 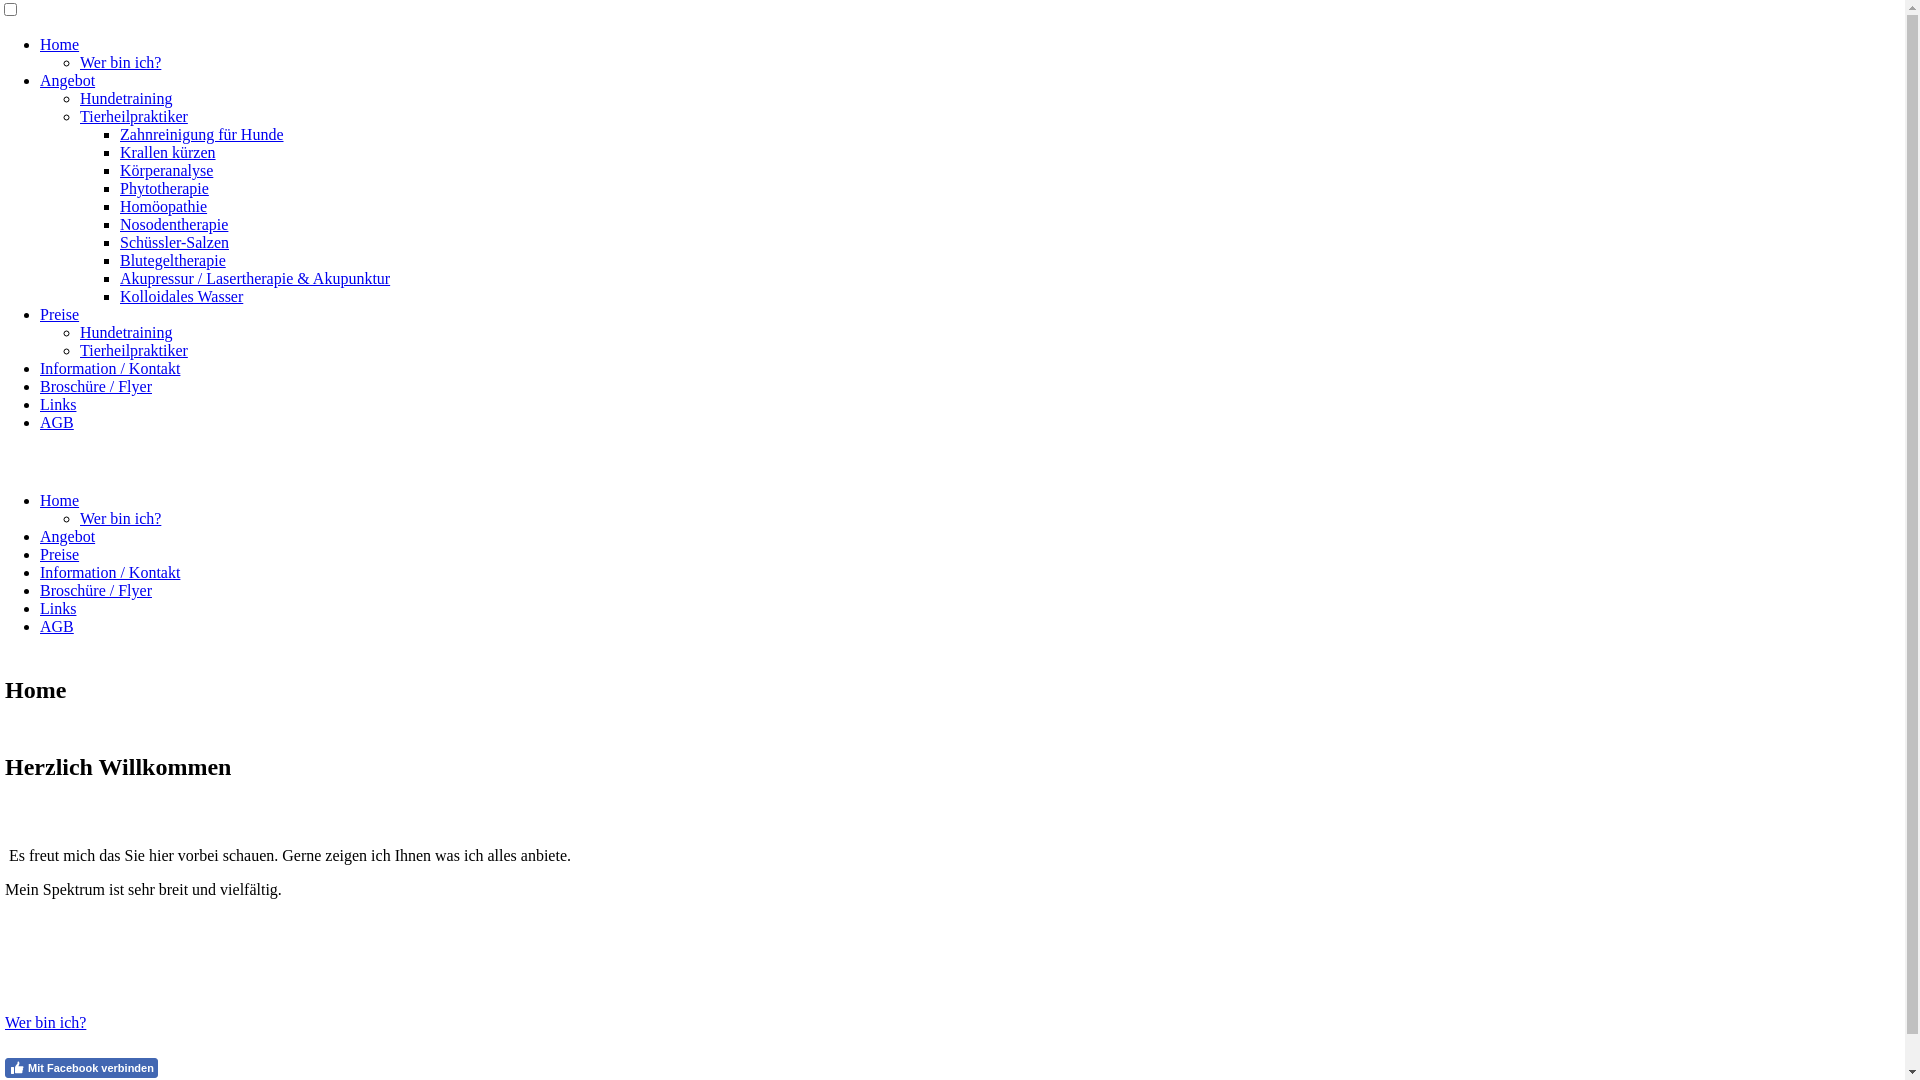 What do you see at coordinates (182, 296) in the screenshot?
I see `Kolloidales Wasser` at bounding box center [182, 296].